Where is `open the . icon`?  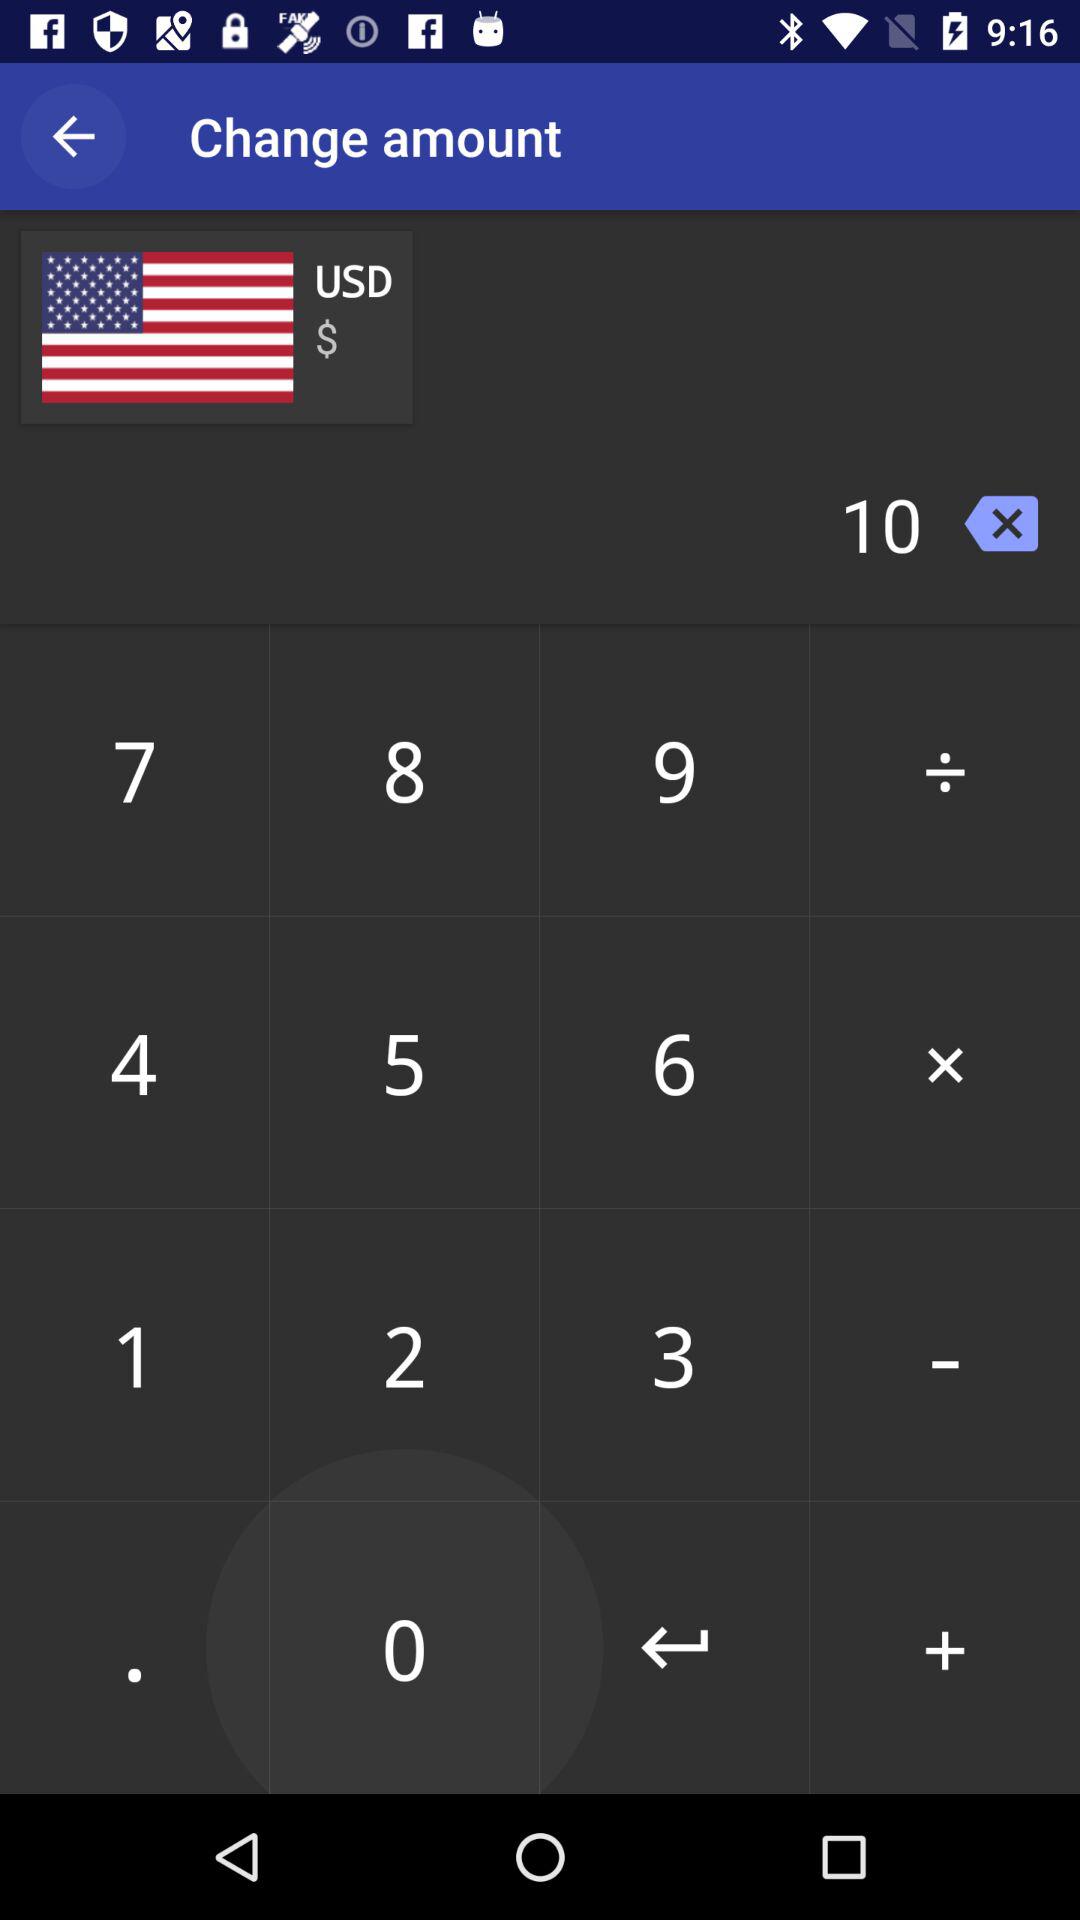
open the . icon is located at coordinates (134, 1647).